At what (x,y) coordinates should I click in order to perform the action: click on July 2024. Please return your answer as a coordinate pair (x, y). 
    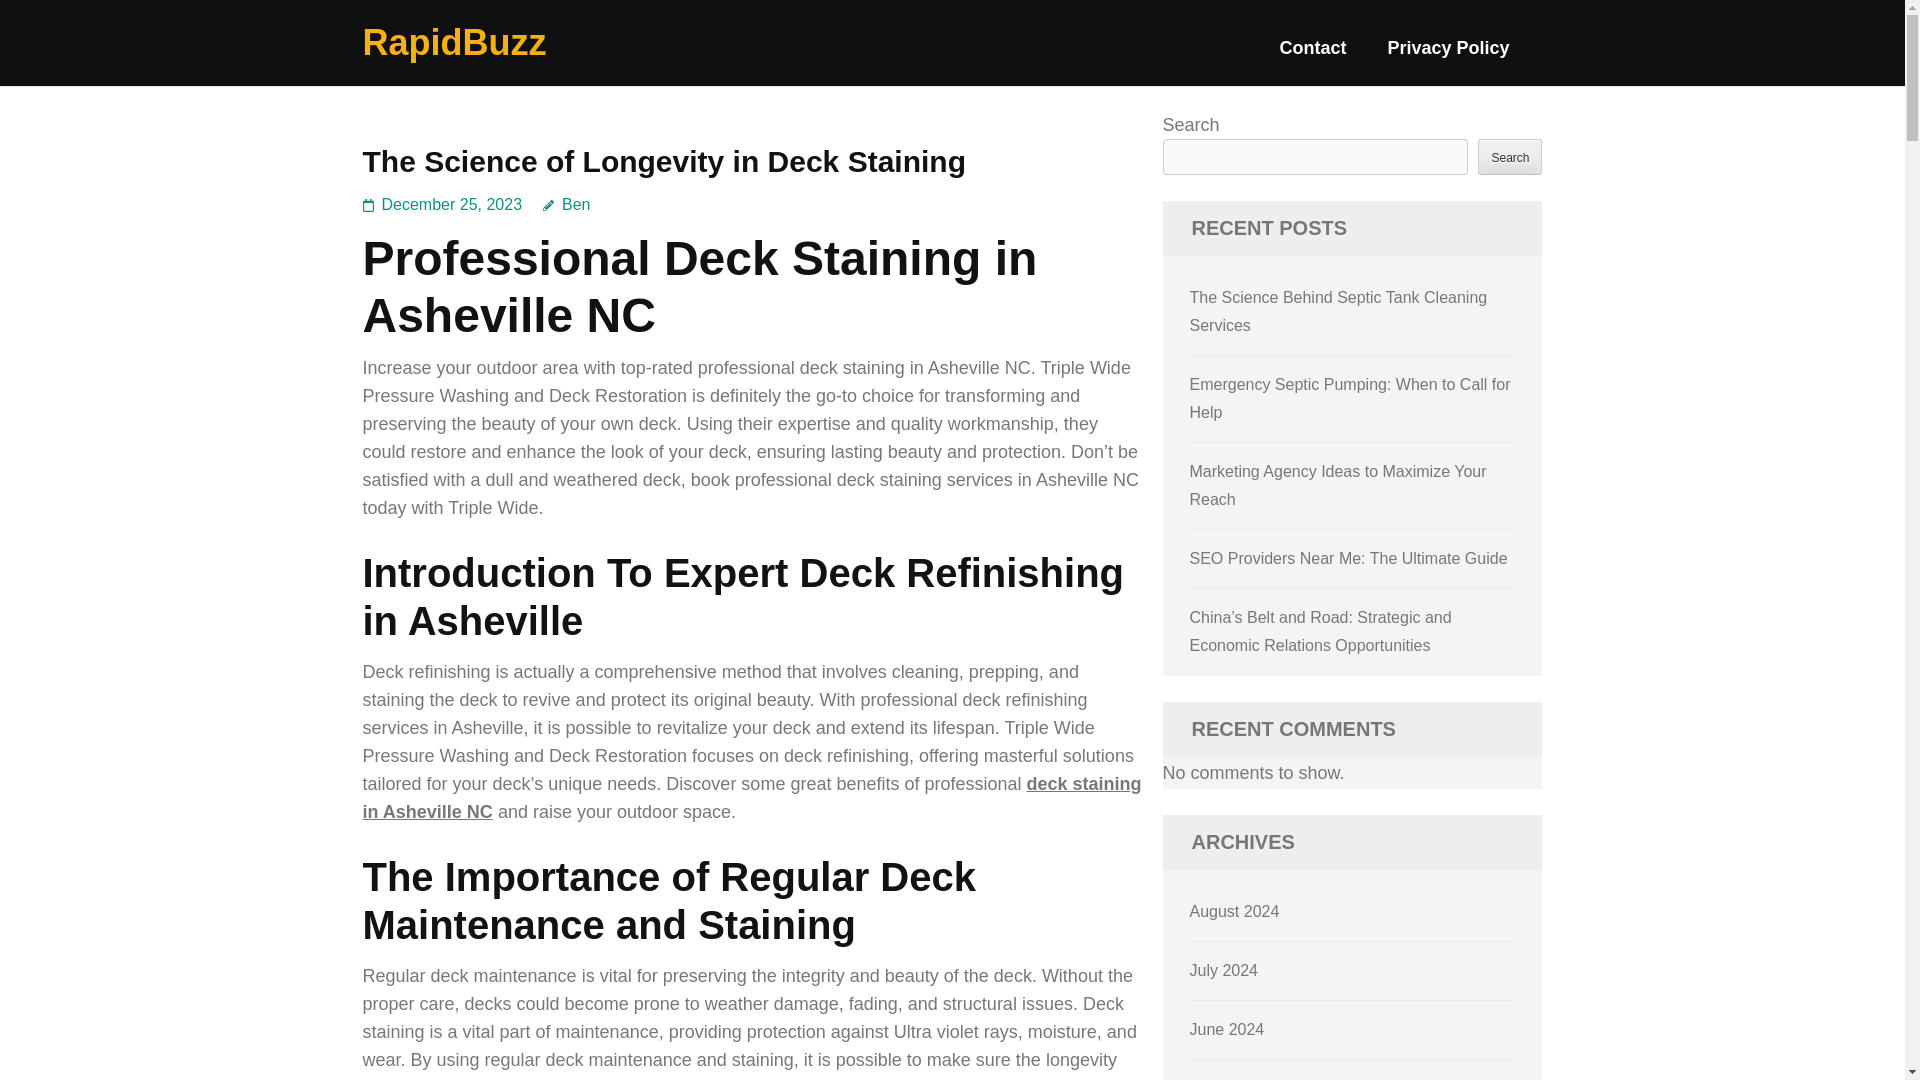
    Looking at the image, I should click on (1224, 970).